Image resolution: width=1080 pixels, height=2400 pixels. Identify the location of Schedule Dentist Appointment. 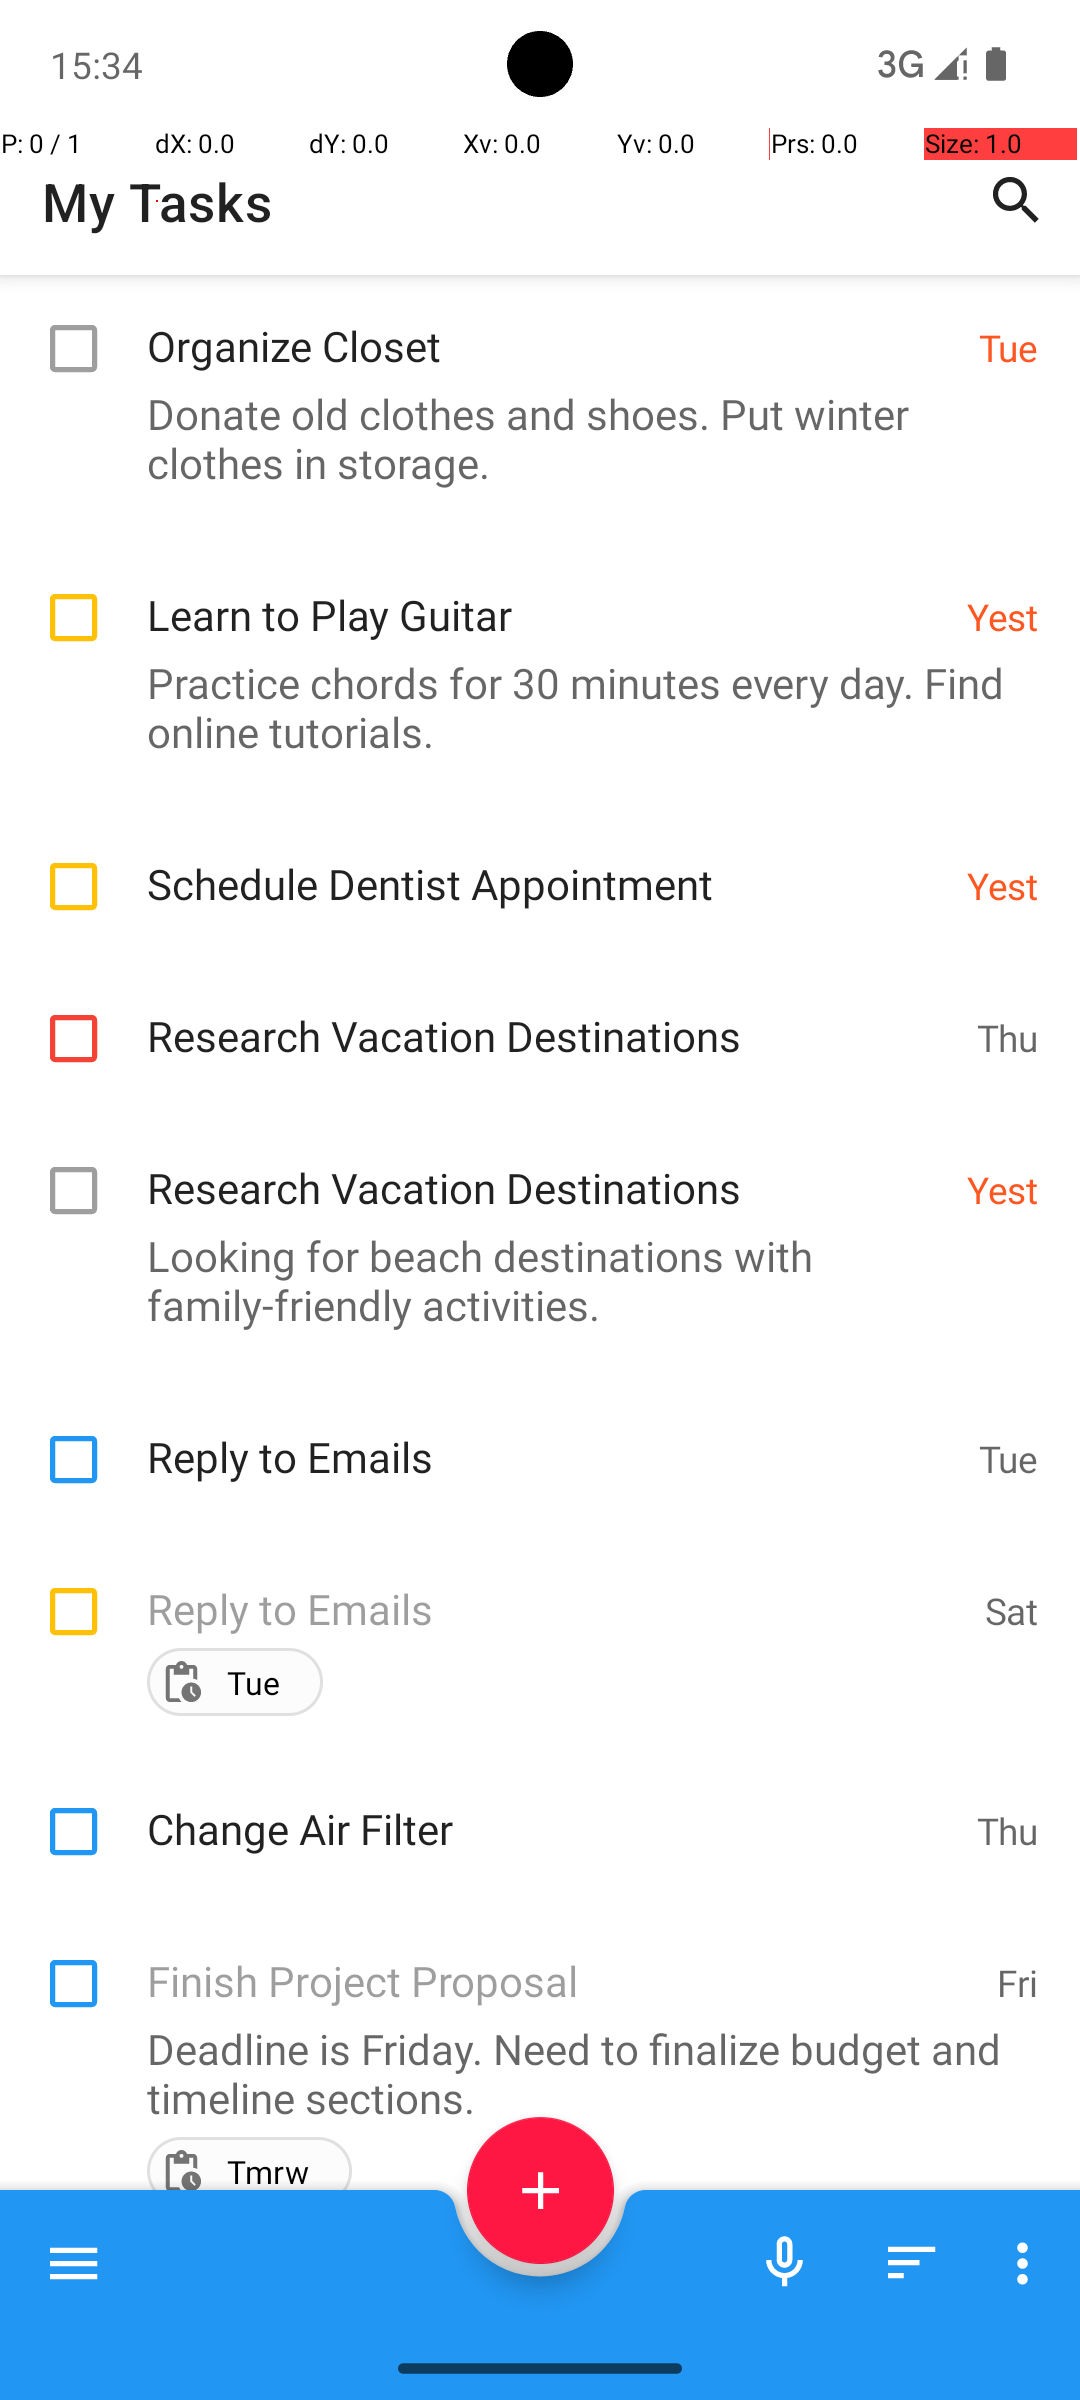
(546, 862).